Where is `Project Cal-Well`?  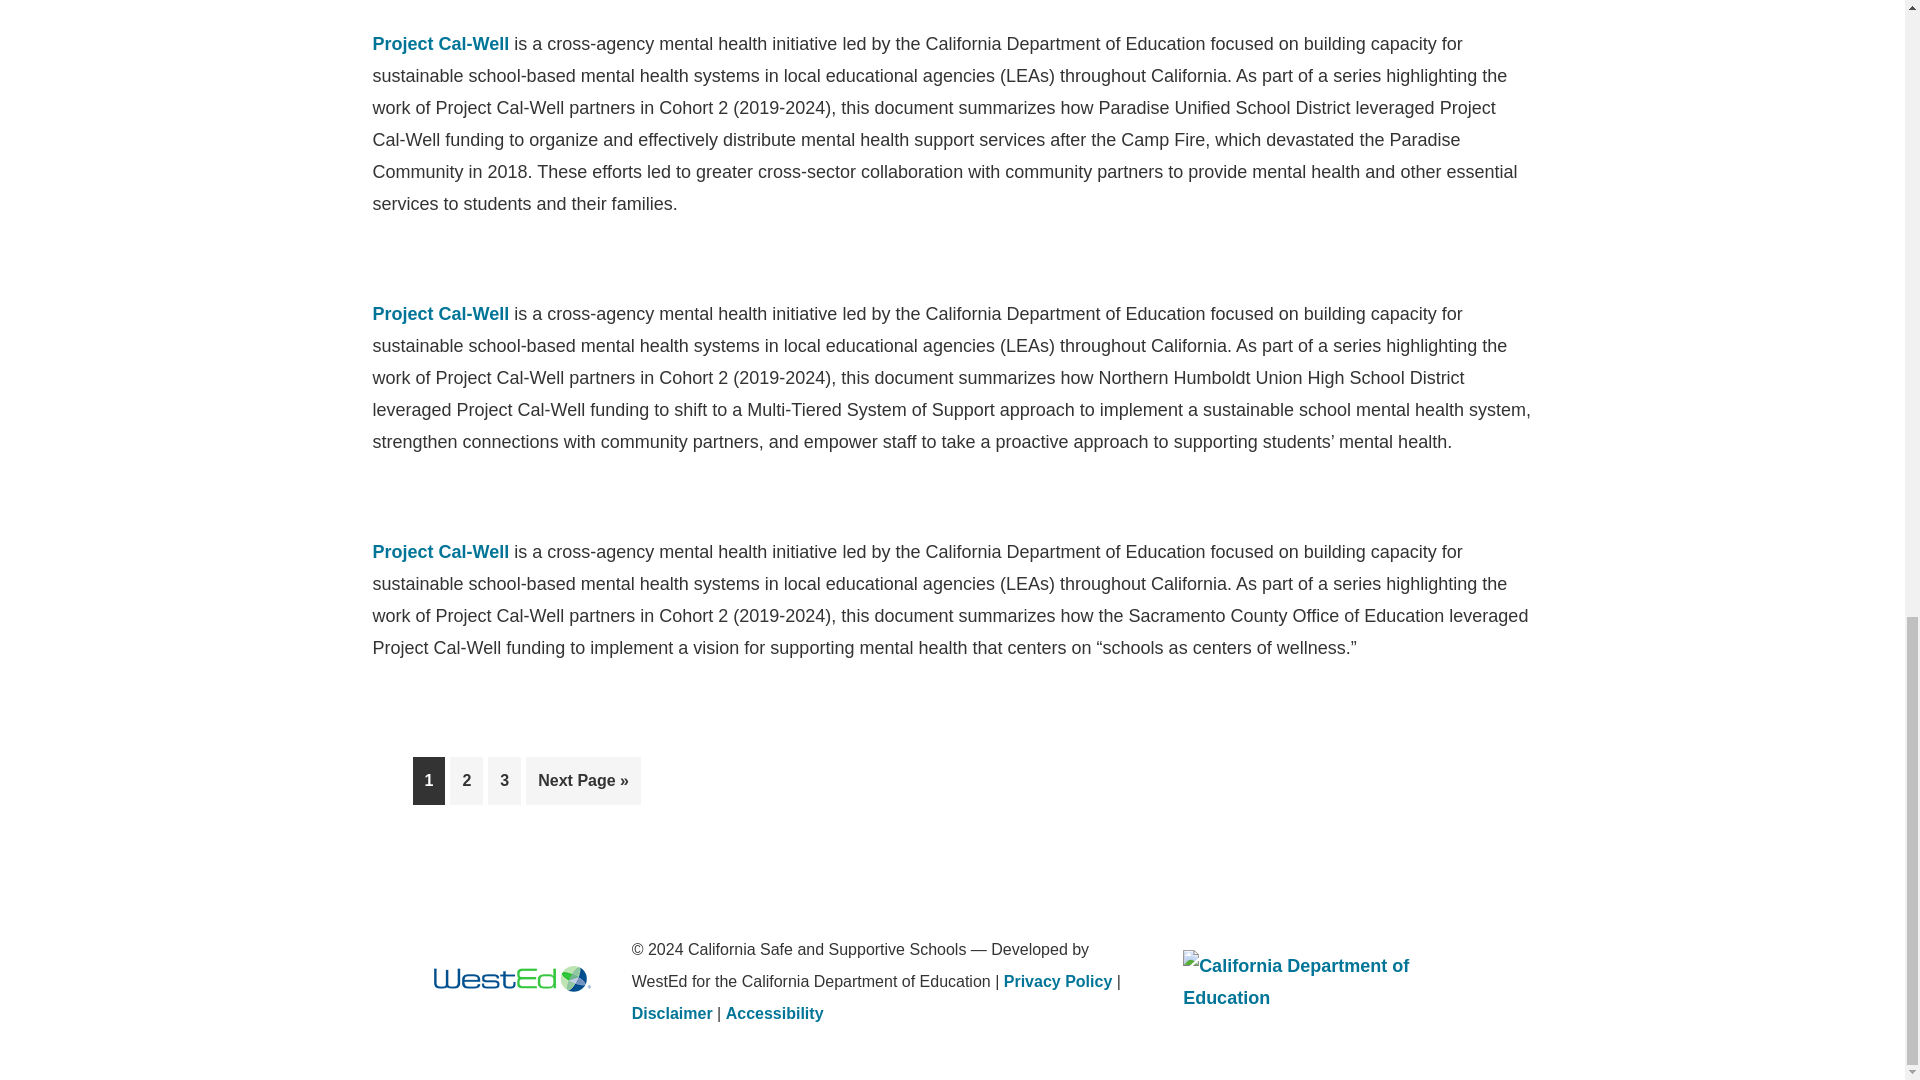
Project Cal-Well is located at coordinates (440, 44).